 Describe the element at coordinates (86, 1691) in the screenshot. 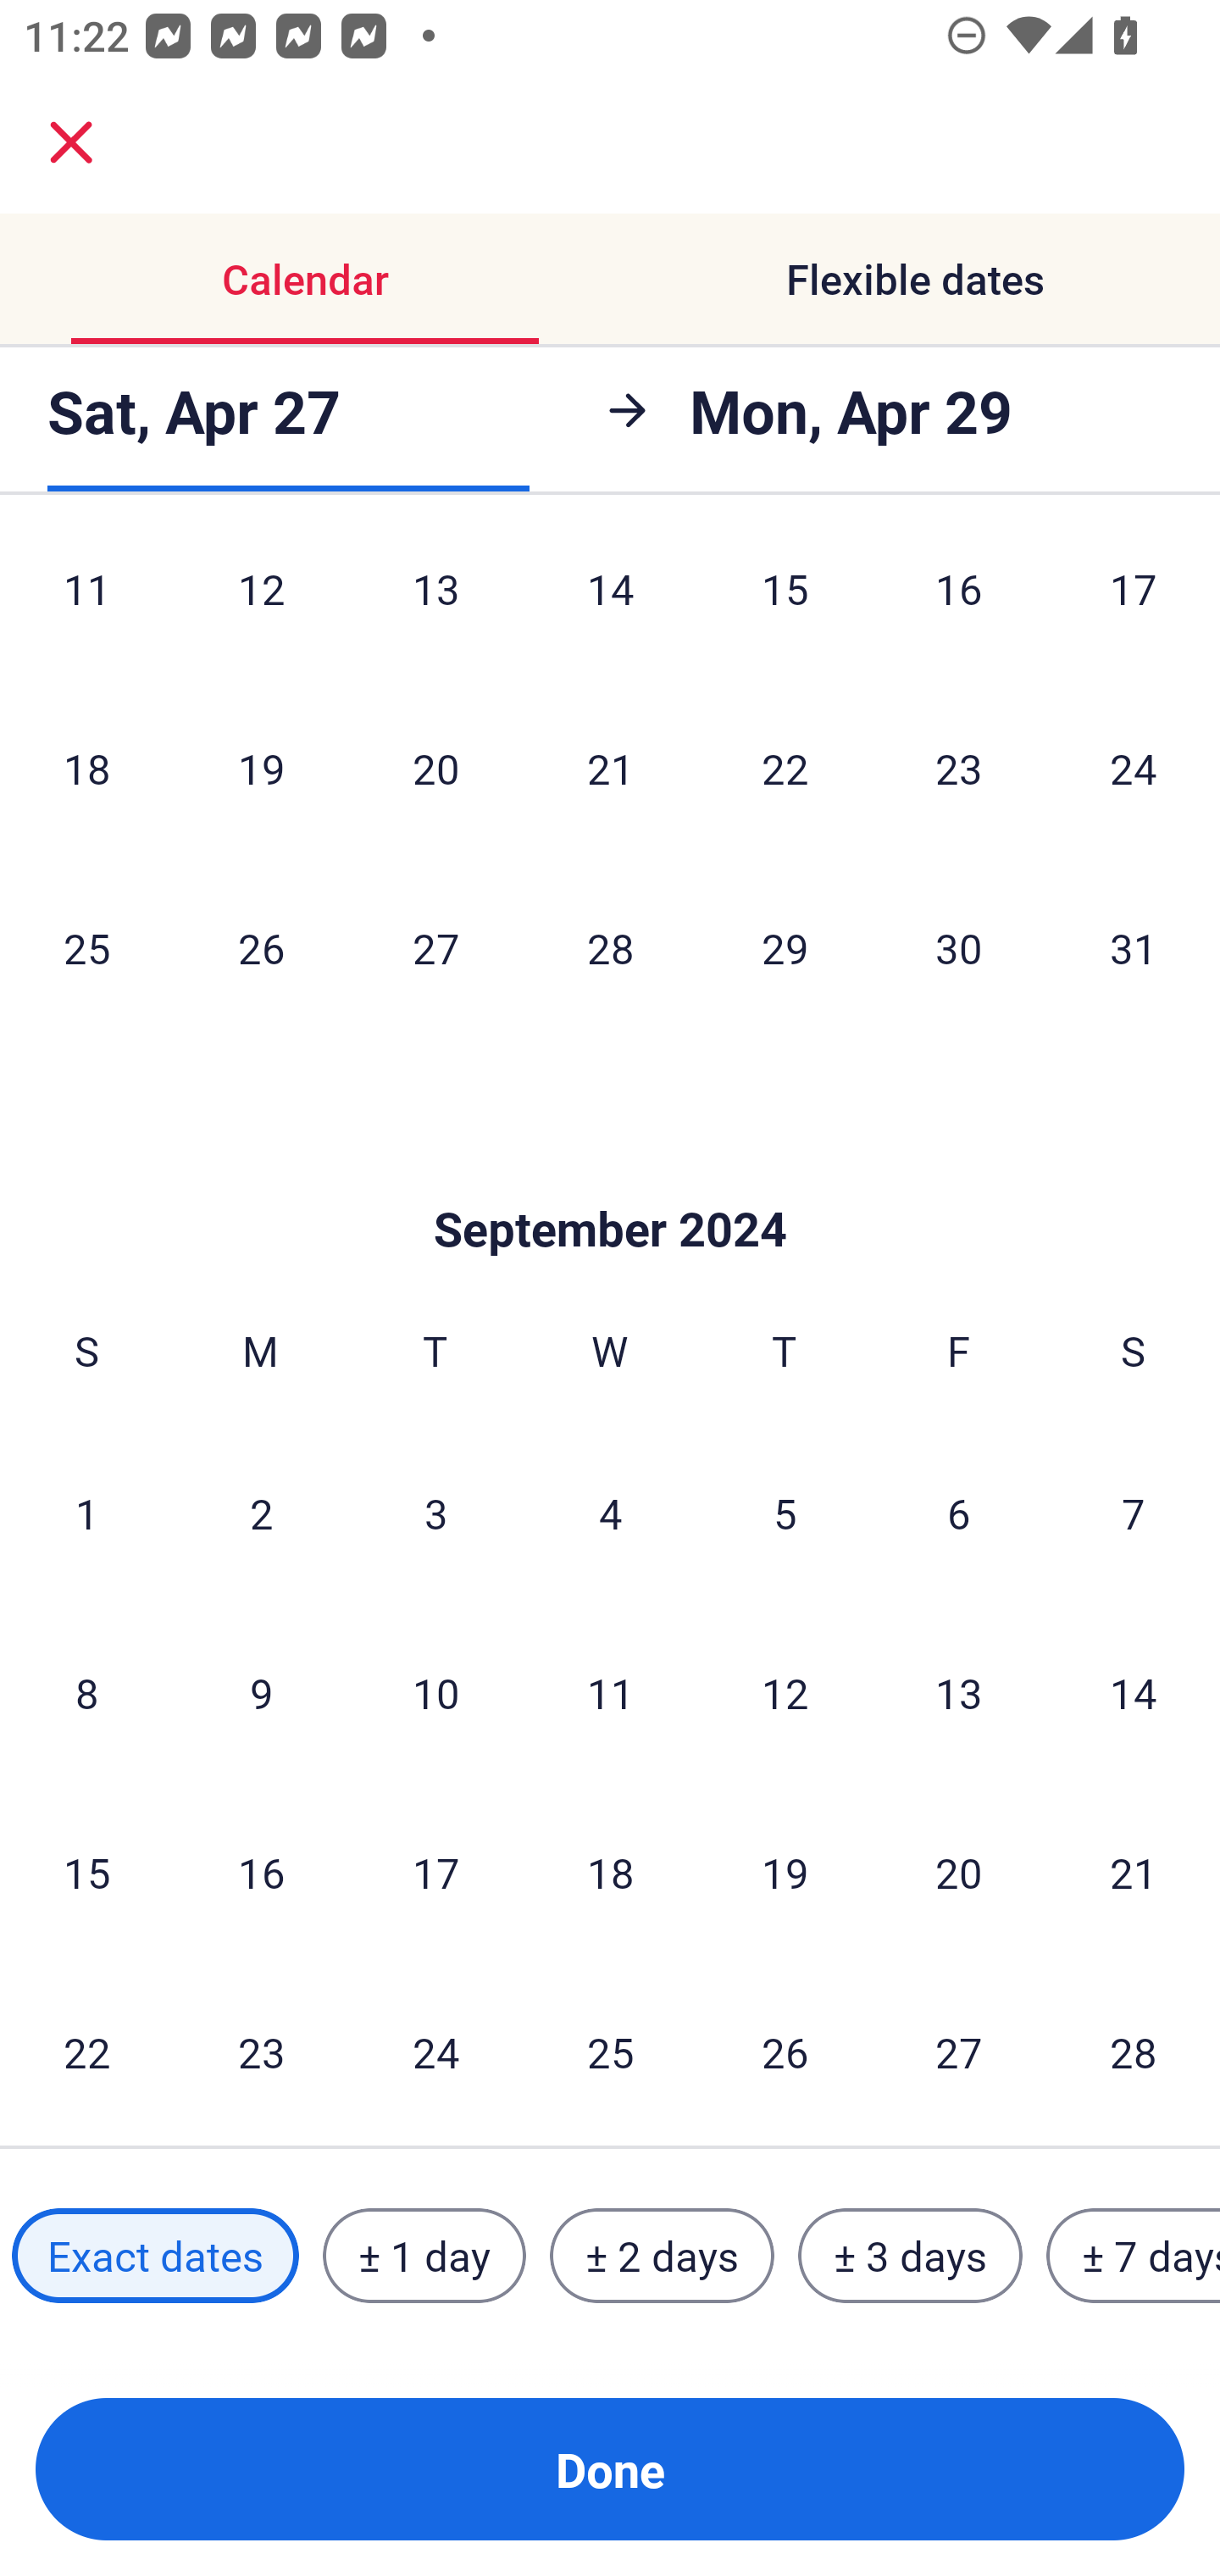

I see `8 Sunday, September 8, 2024` at that location.